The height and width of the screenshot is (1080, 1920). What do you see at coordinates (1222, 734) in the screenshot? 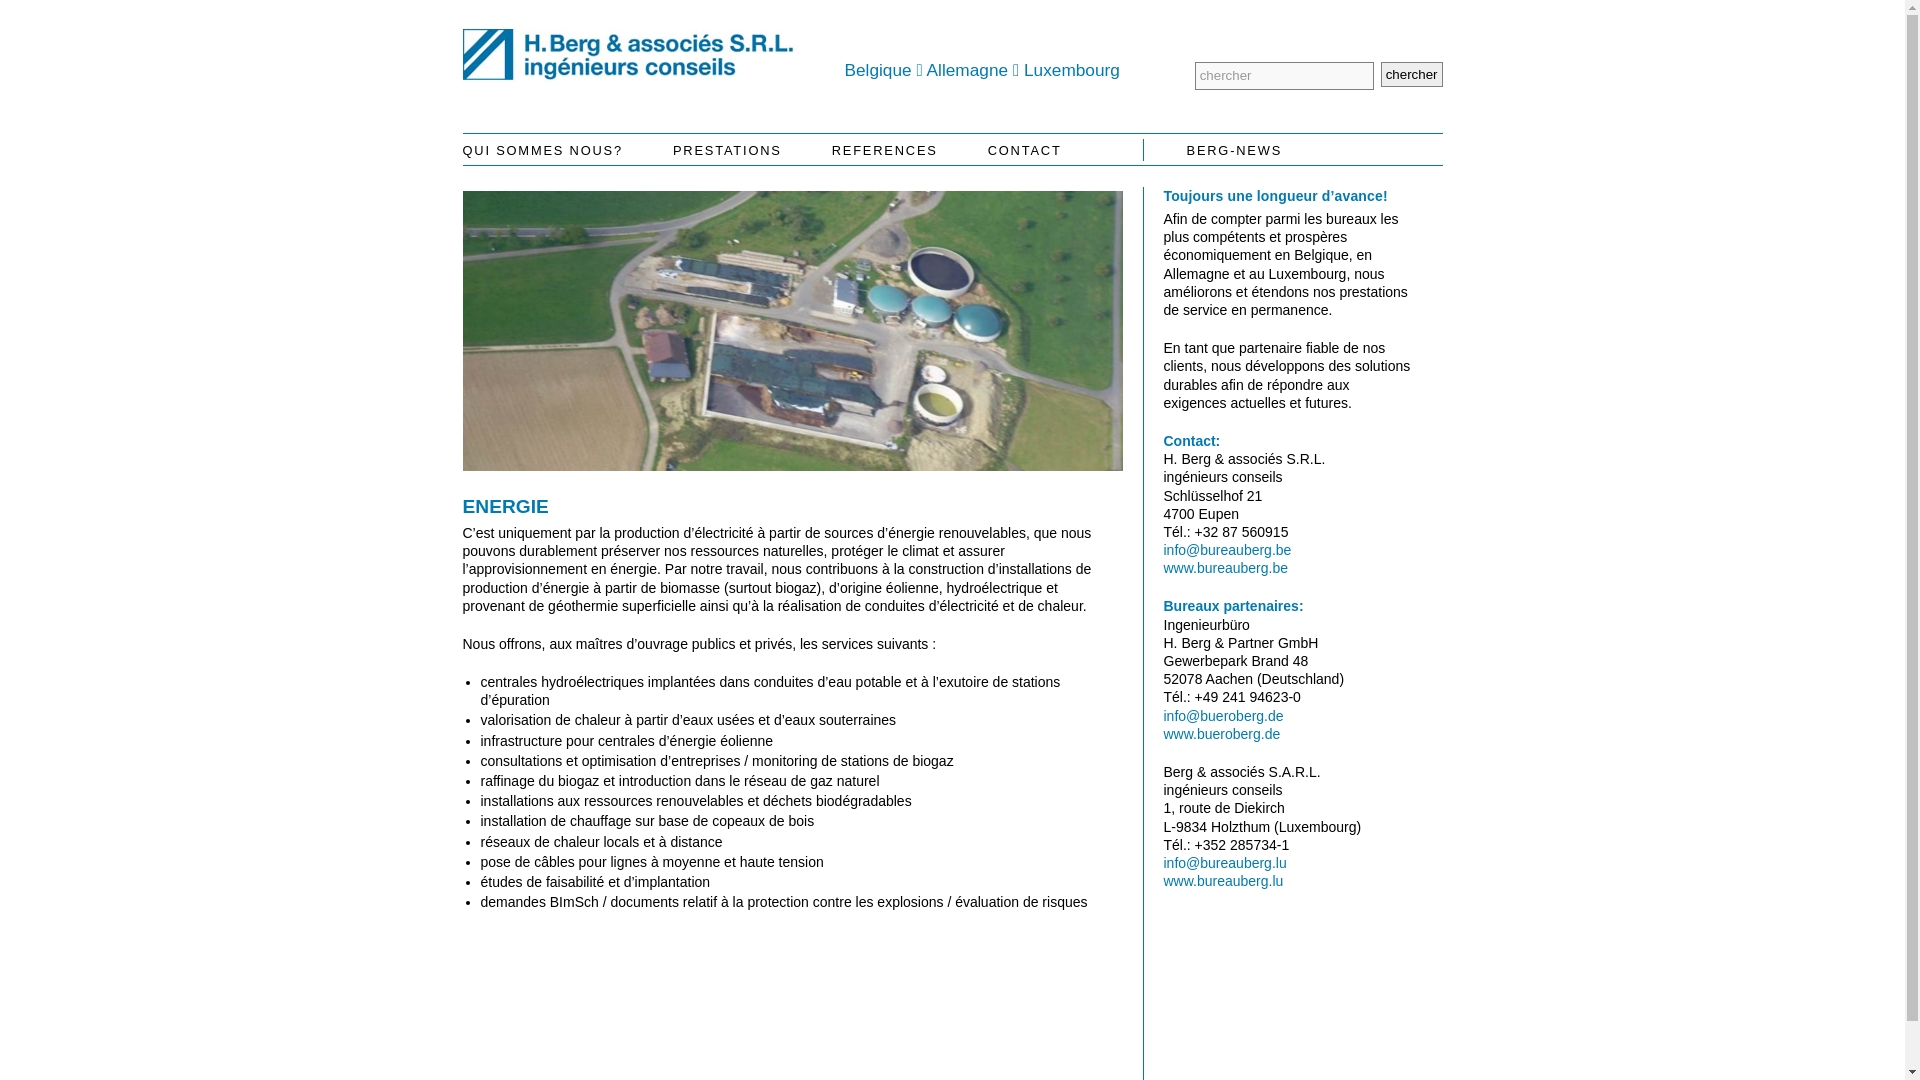
I see `www.bueroberg.de` at bounding box center [1222, 734].